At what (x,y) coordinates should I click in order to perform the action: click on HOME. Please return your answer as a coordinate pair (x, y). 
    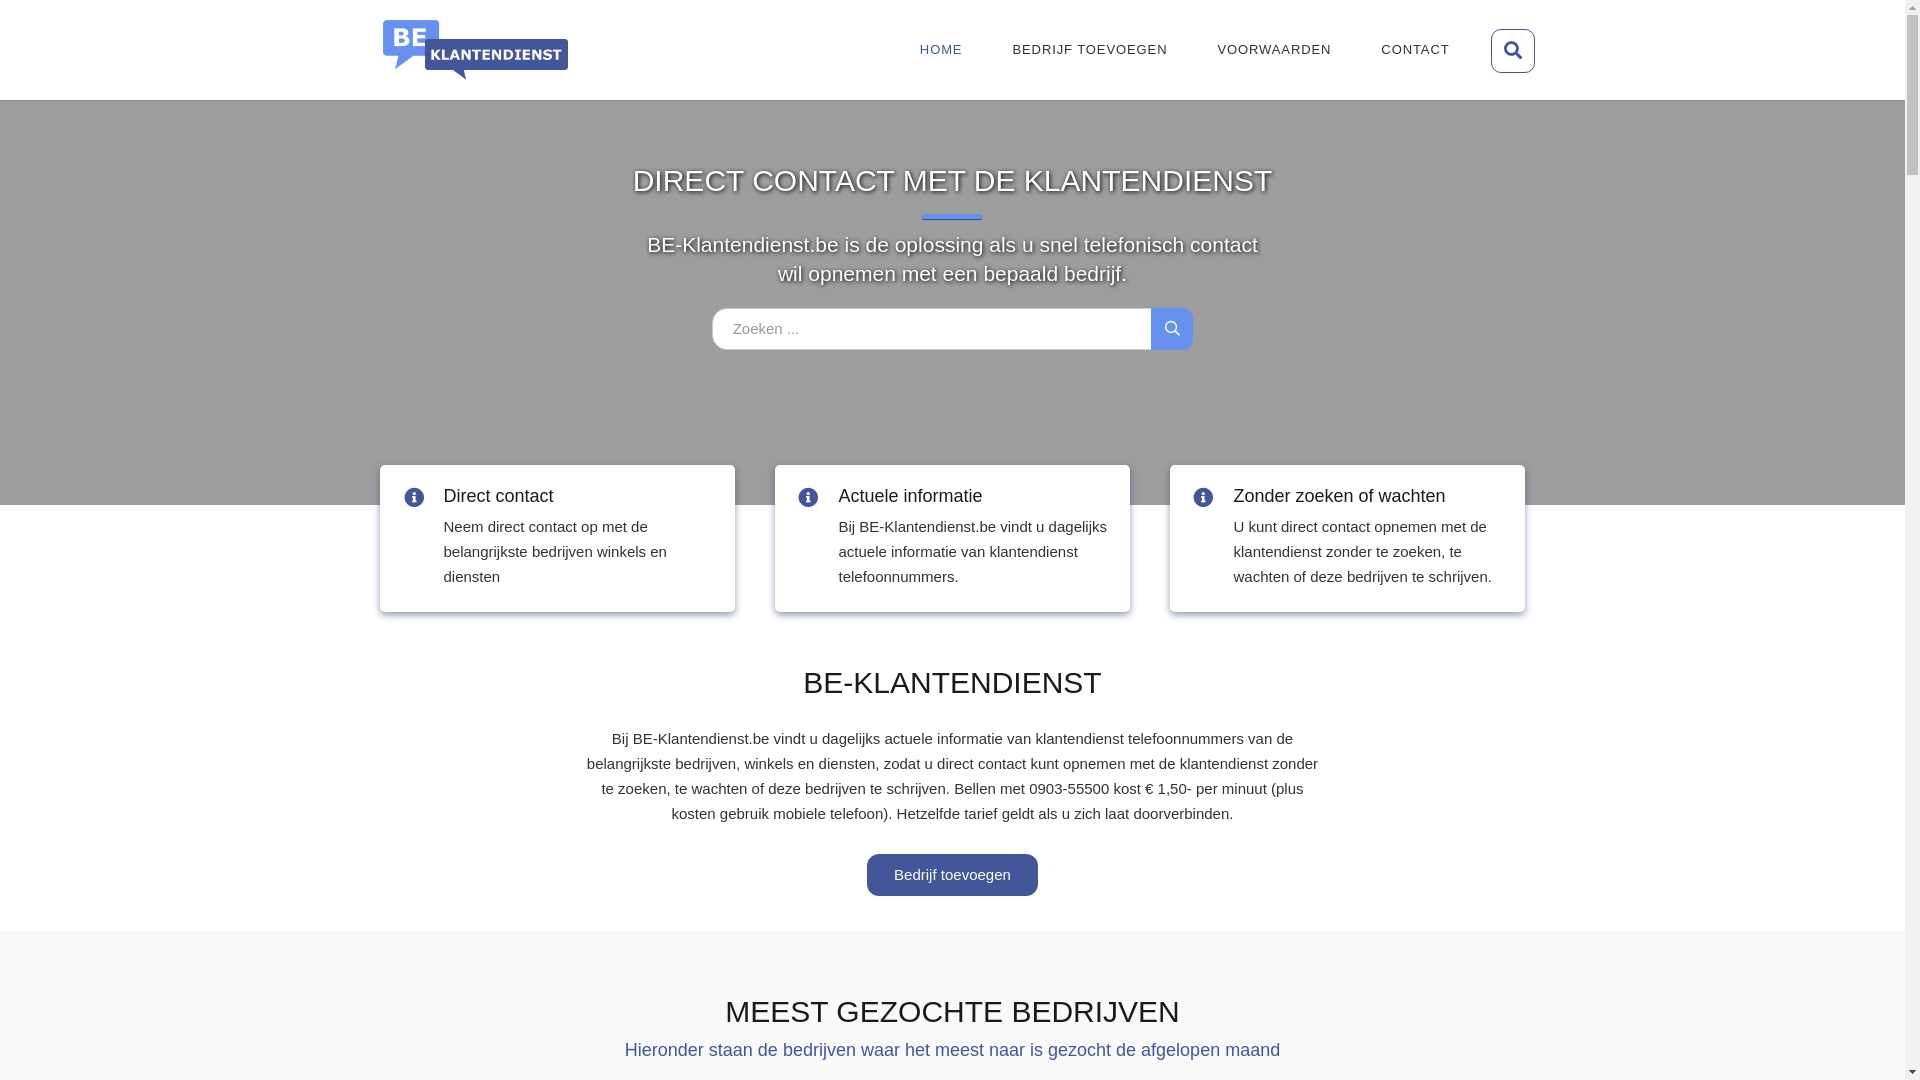
    Looking at the image, I should click on (941, 50).